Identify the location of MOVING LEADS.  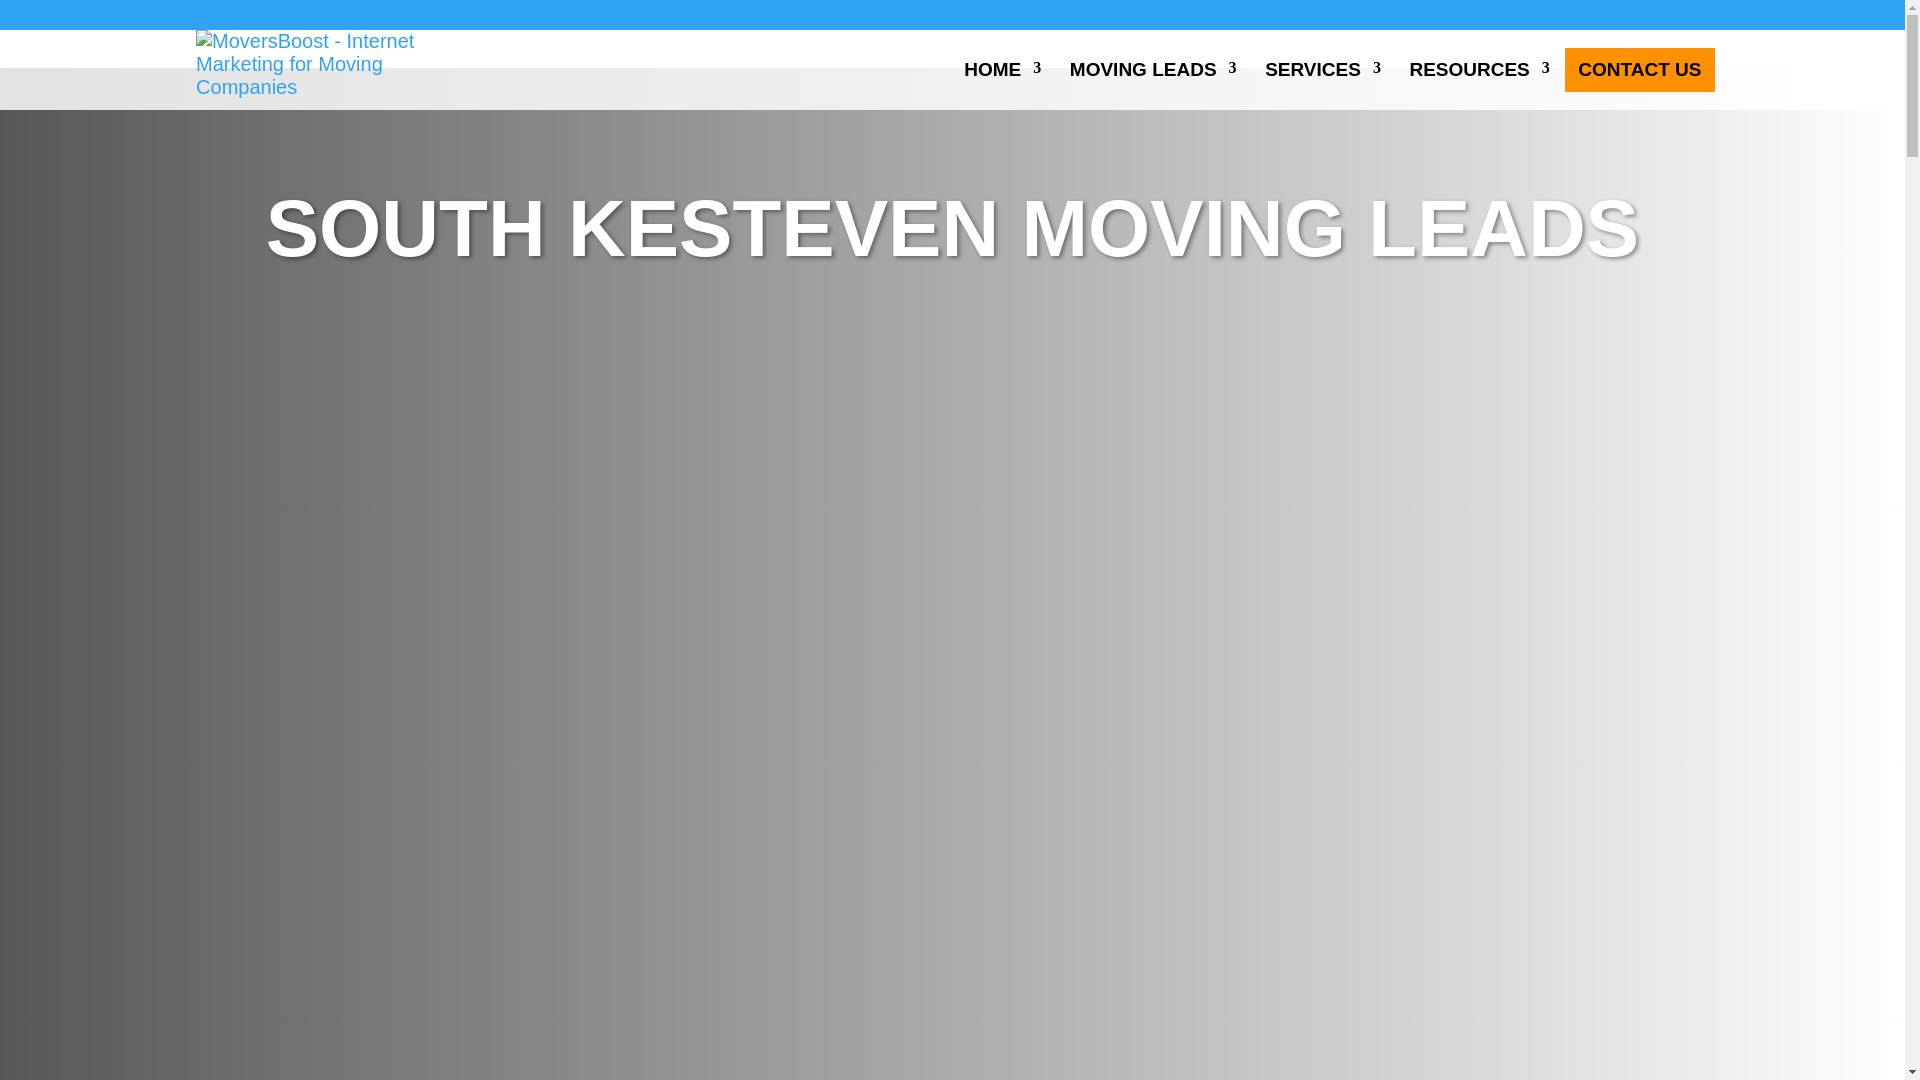
(1146, 69).